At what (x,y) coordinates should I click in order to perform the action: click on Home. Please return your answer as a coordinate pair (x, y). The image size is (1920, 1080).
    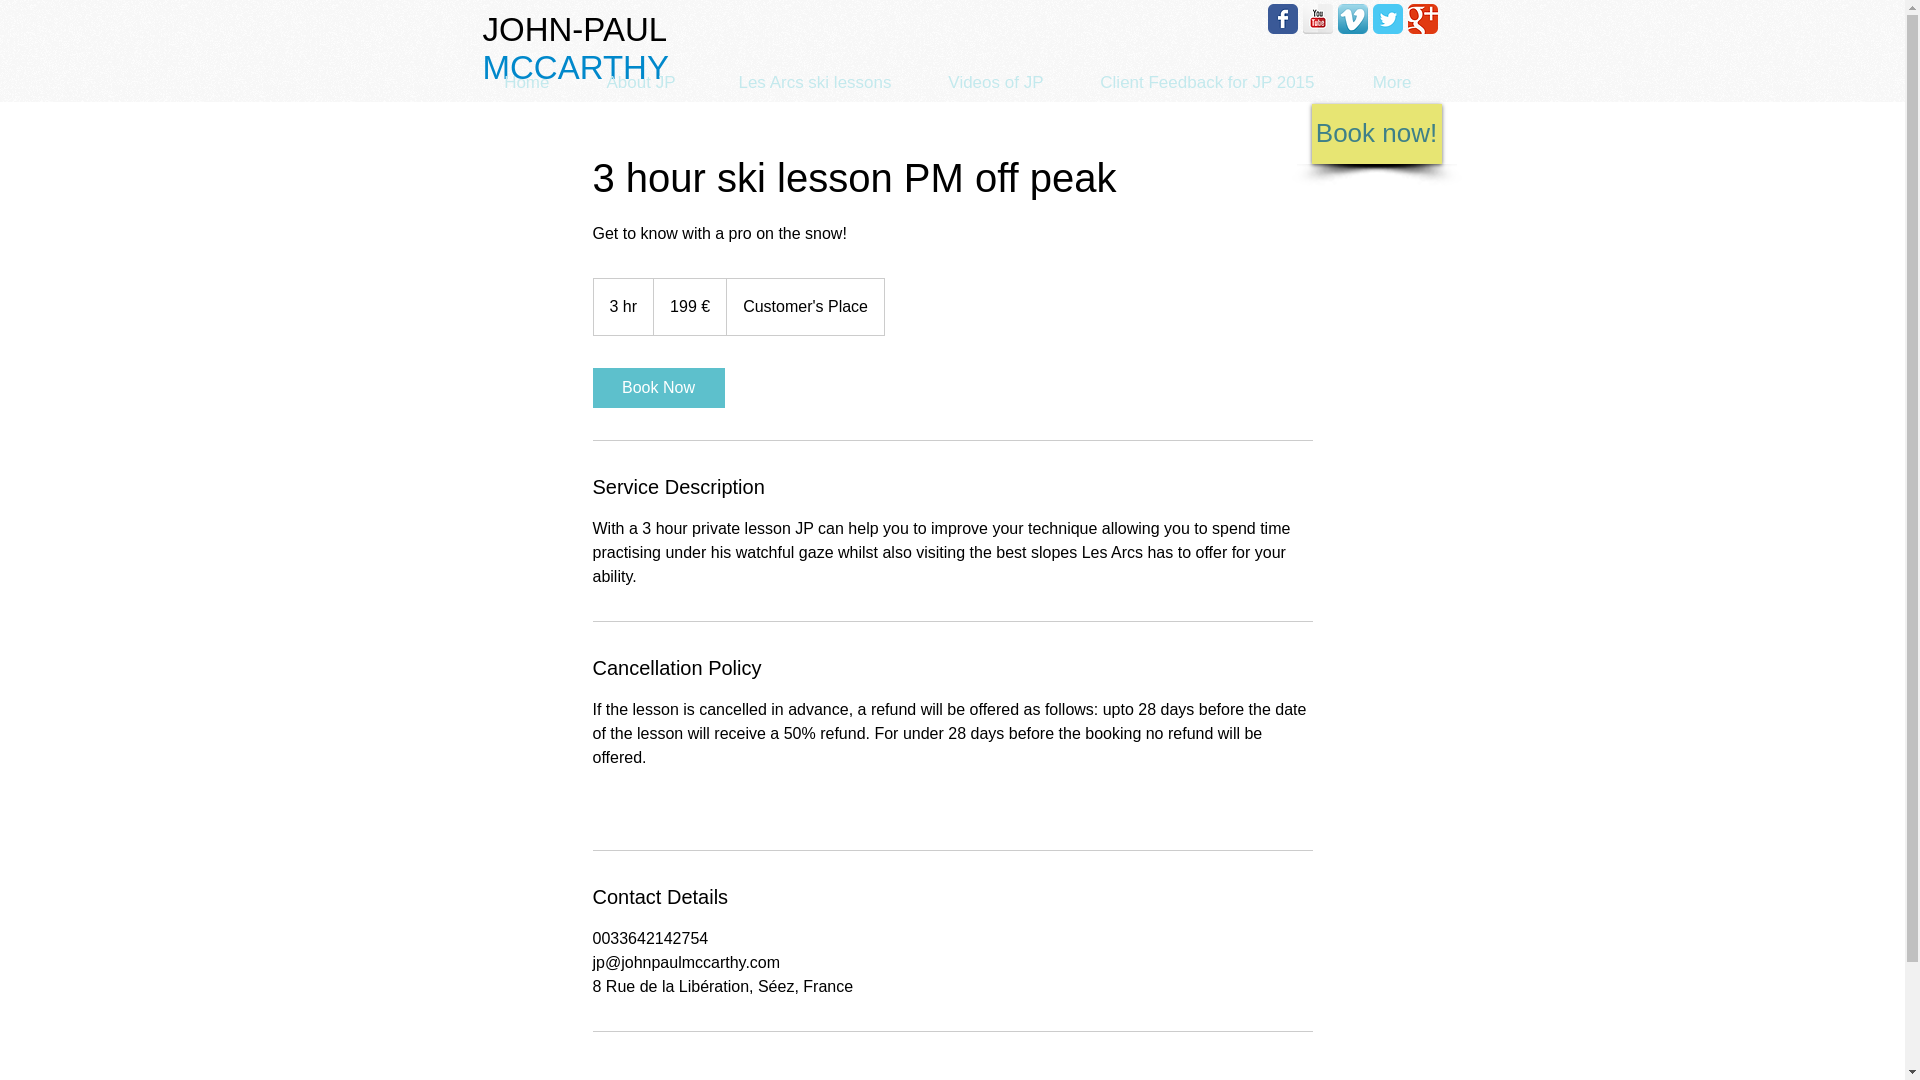
    Looking at the image, I should click on (518, 82).